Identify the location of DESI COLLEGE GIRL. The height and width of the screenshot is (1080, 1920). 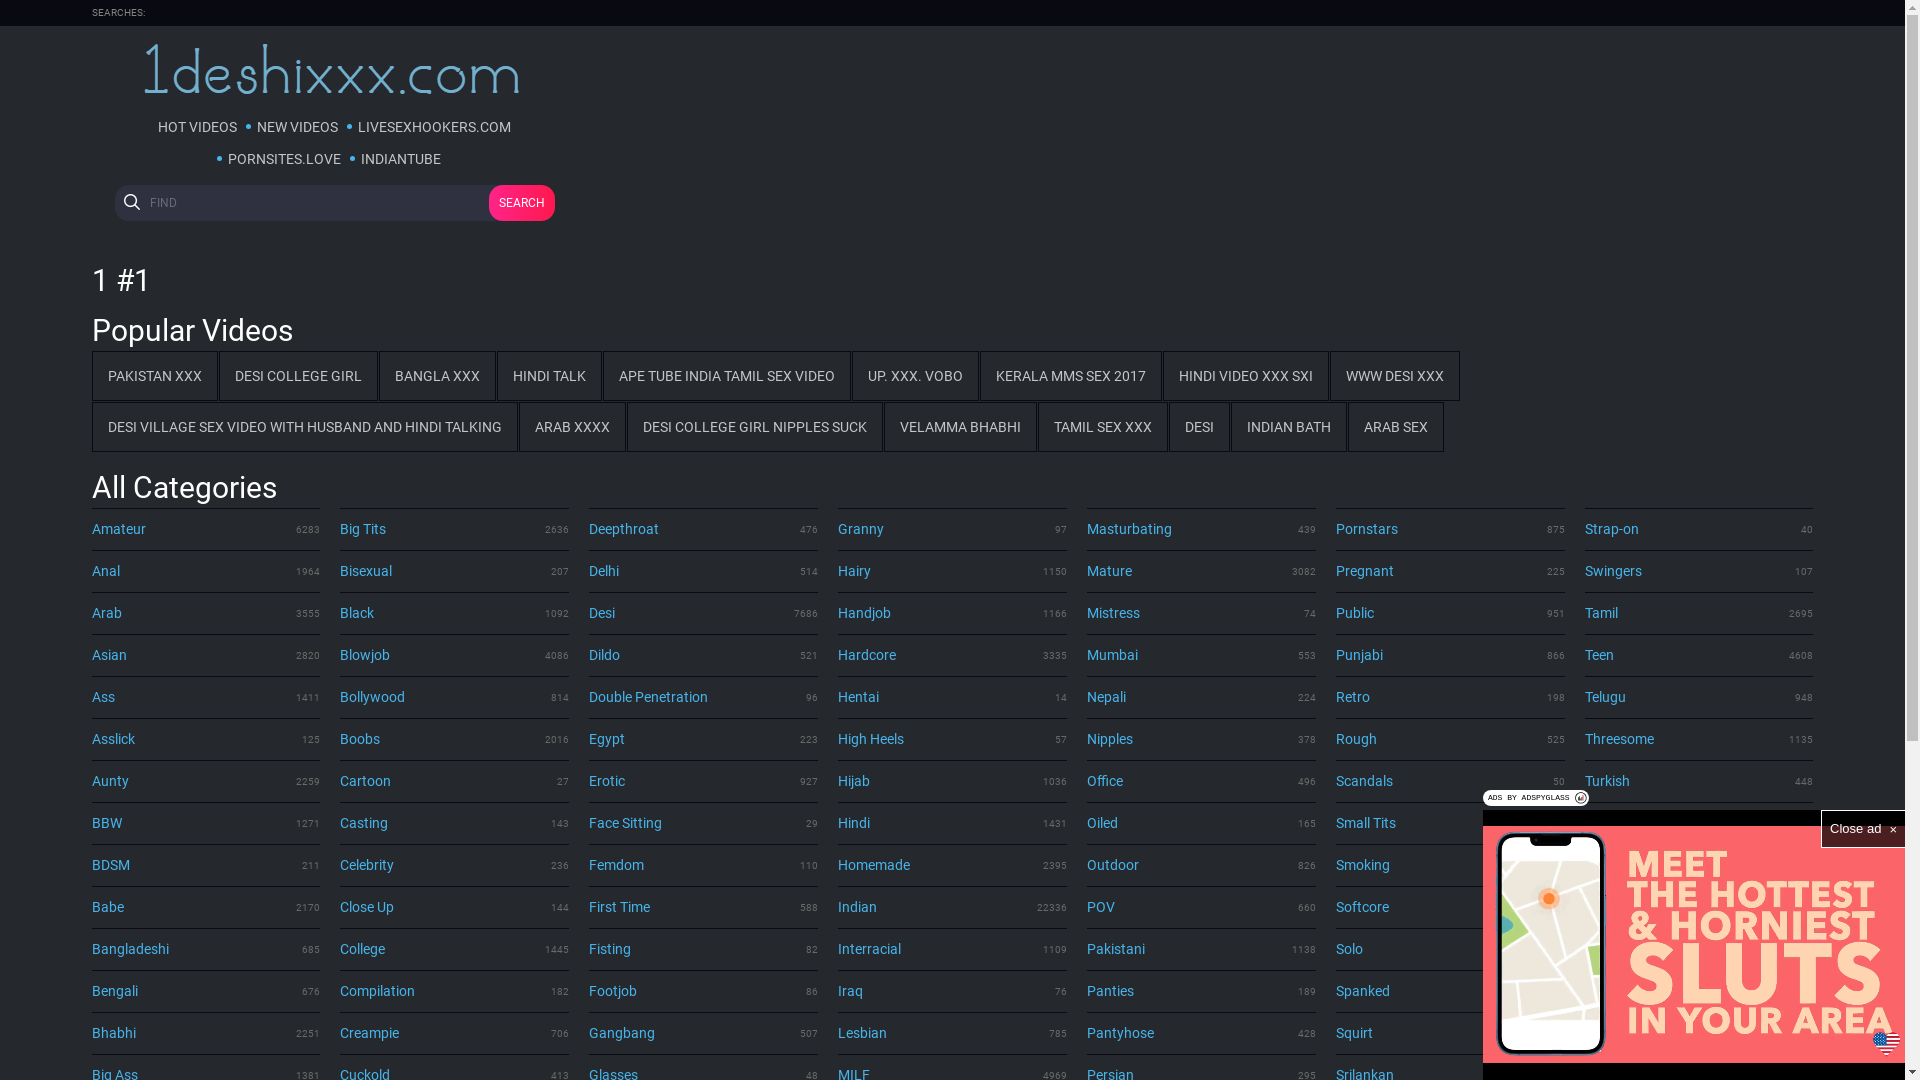
(298, 376).